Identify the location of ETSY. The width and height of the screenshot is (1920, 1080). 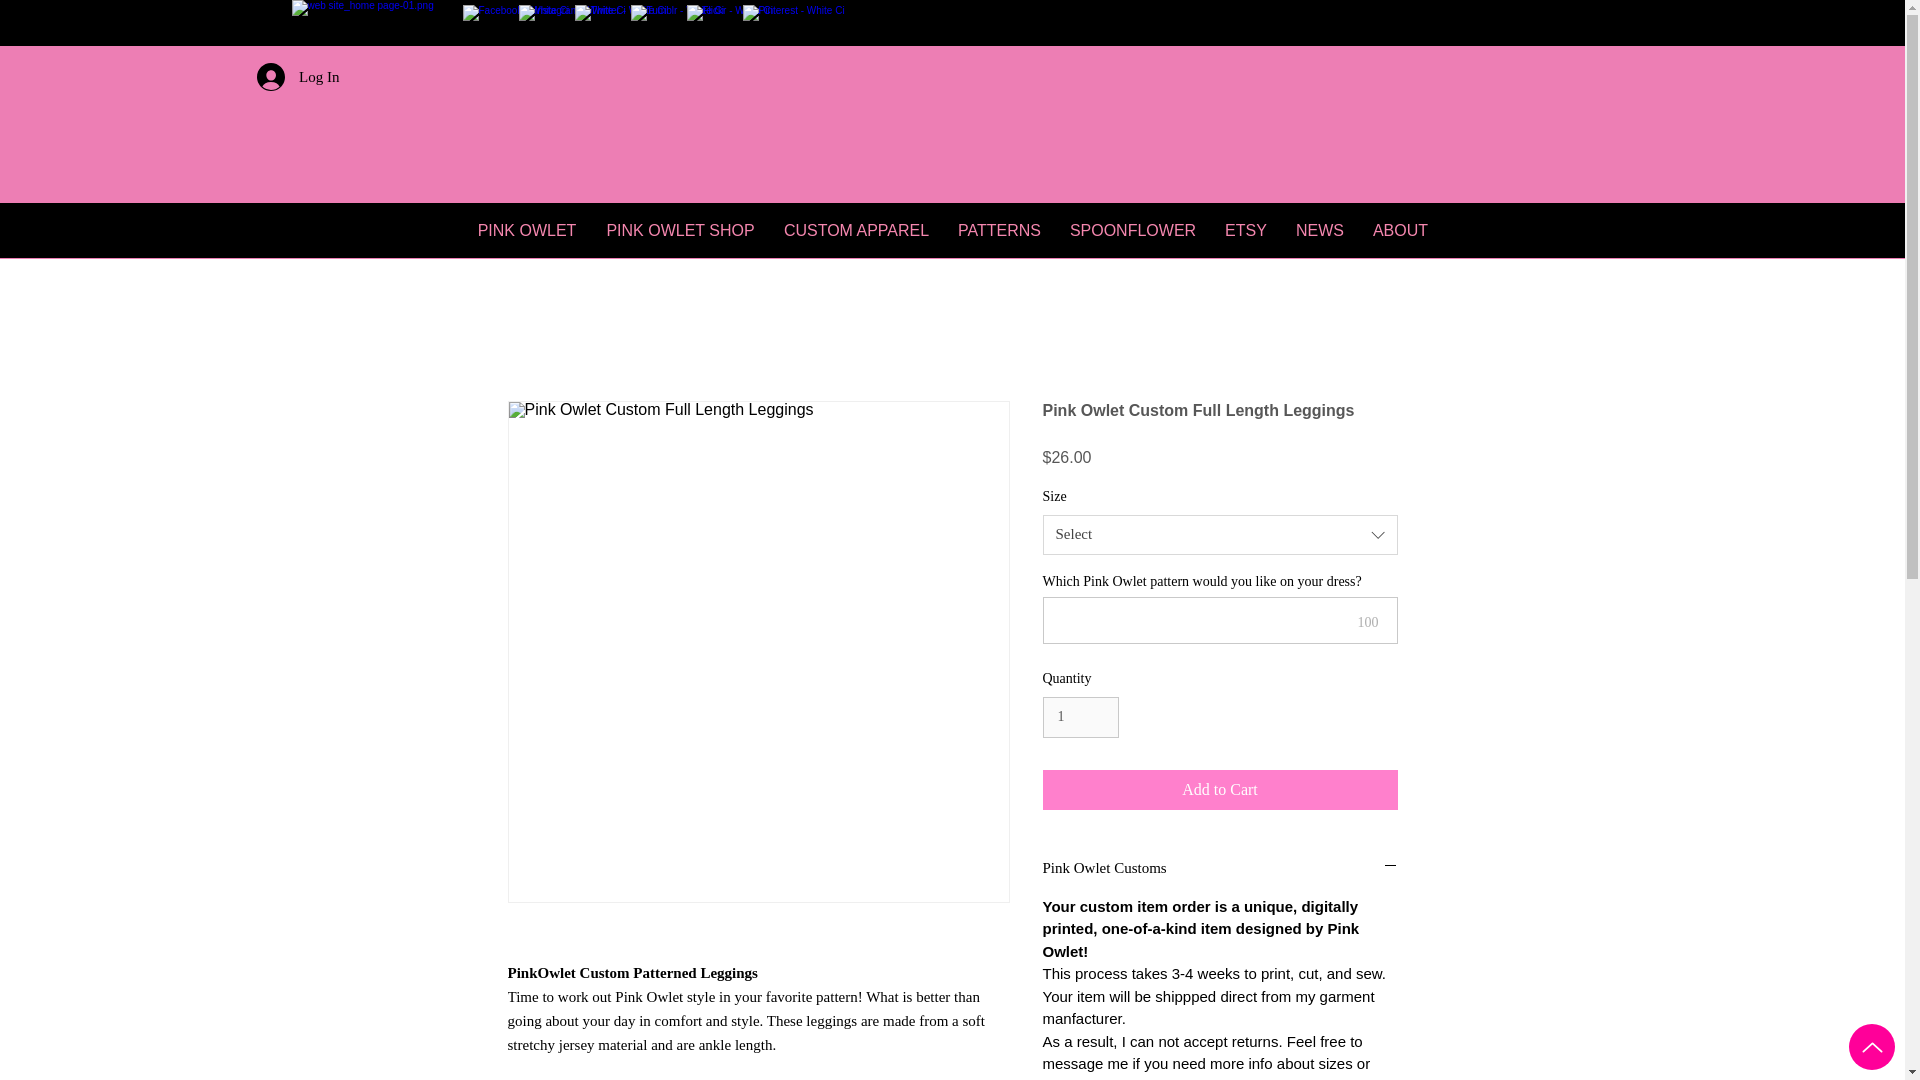
(1246, 230).